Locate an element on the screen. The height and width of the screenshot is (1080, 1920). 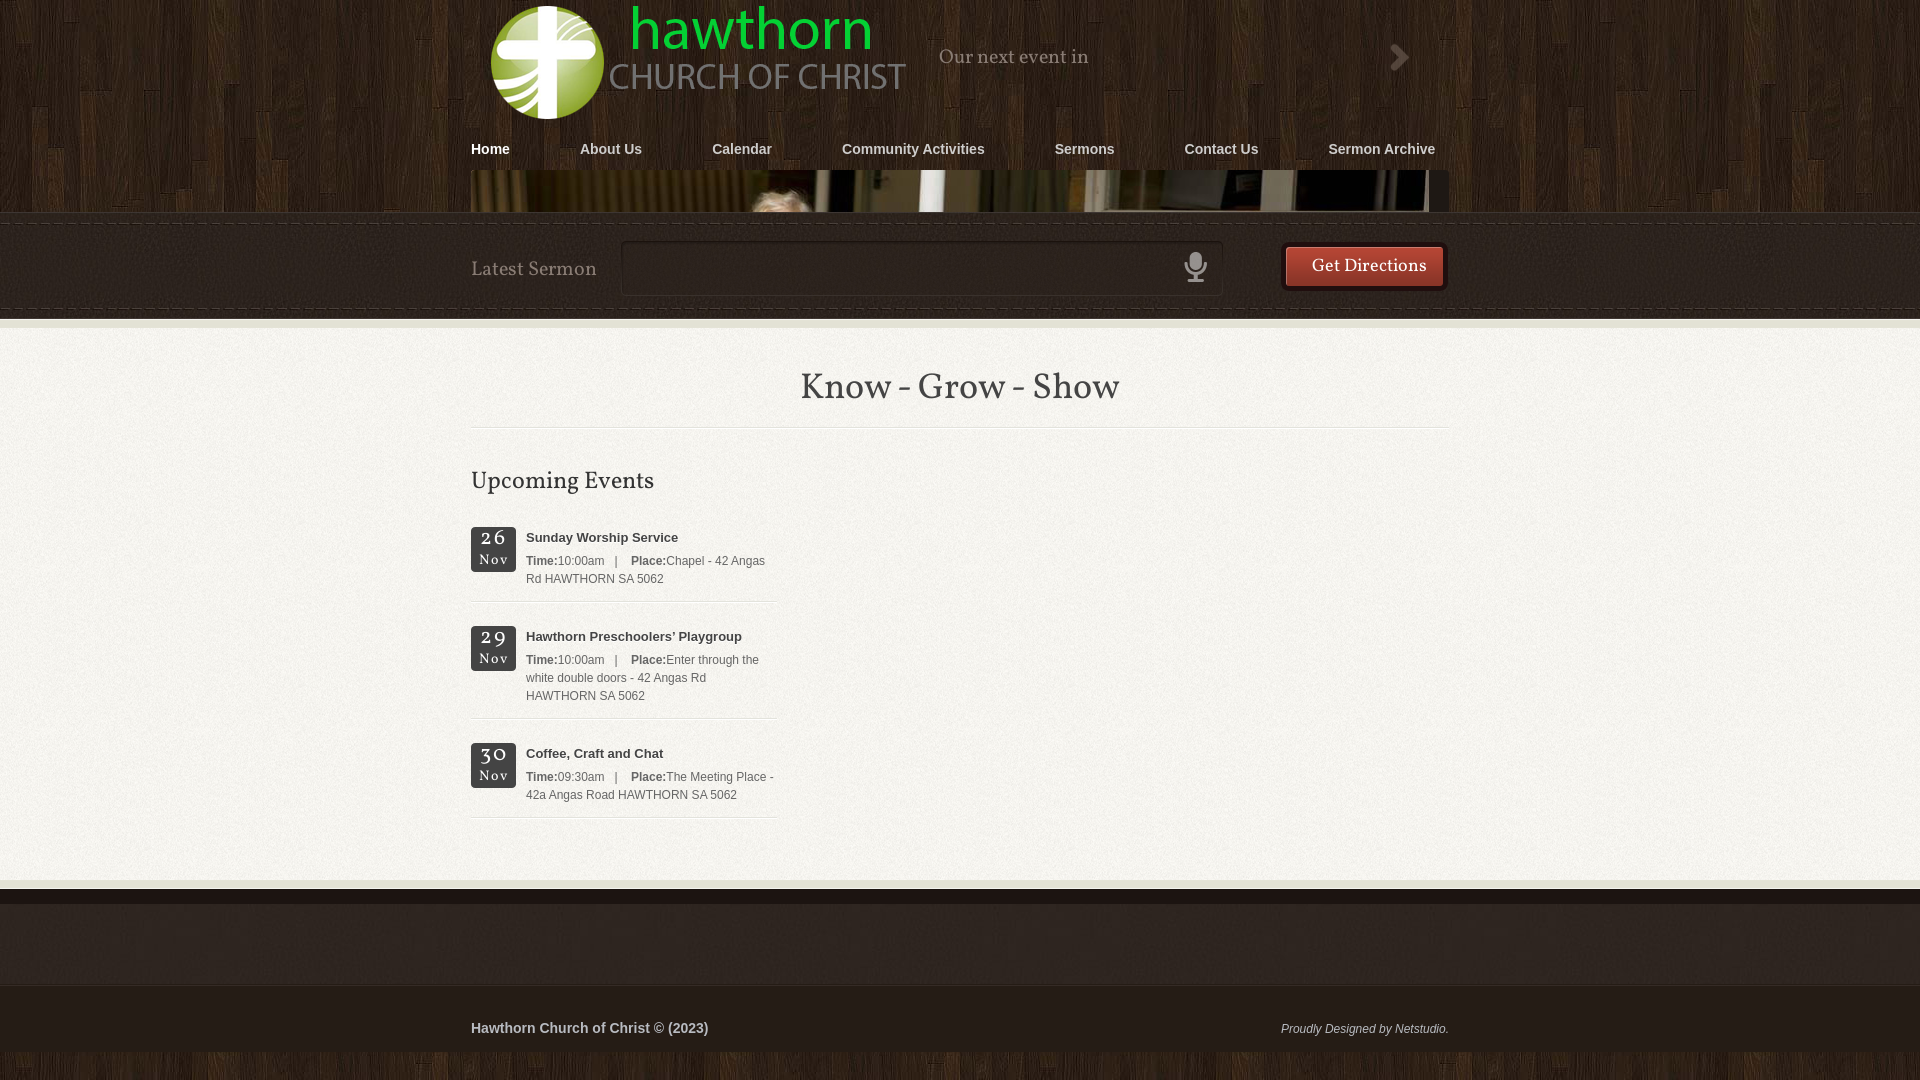
Sermon Archive is located at coordinates (1346, 152).